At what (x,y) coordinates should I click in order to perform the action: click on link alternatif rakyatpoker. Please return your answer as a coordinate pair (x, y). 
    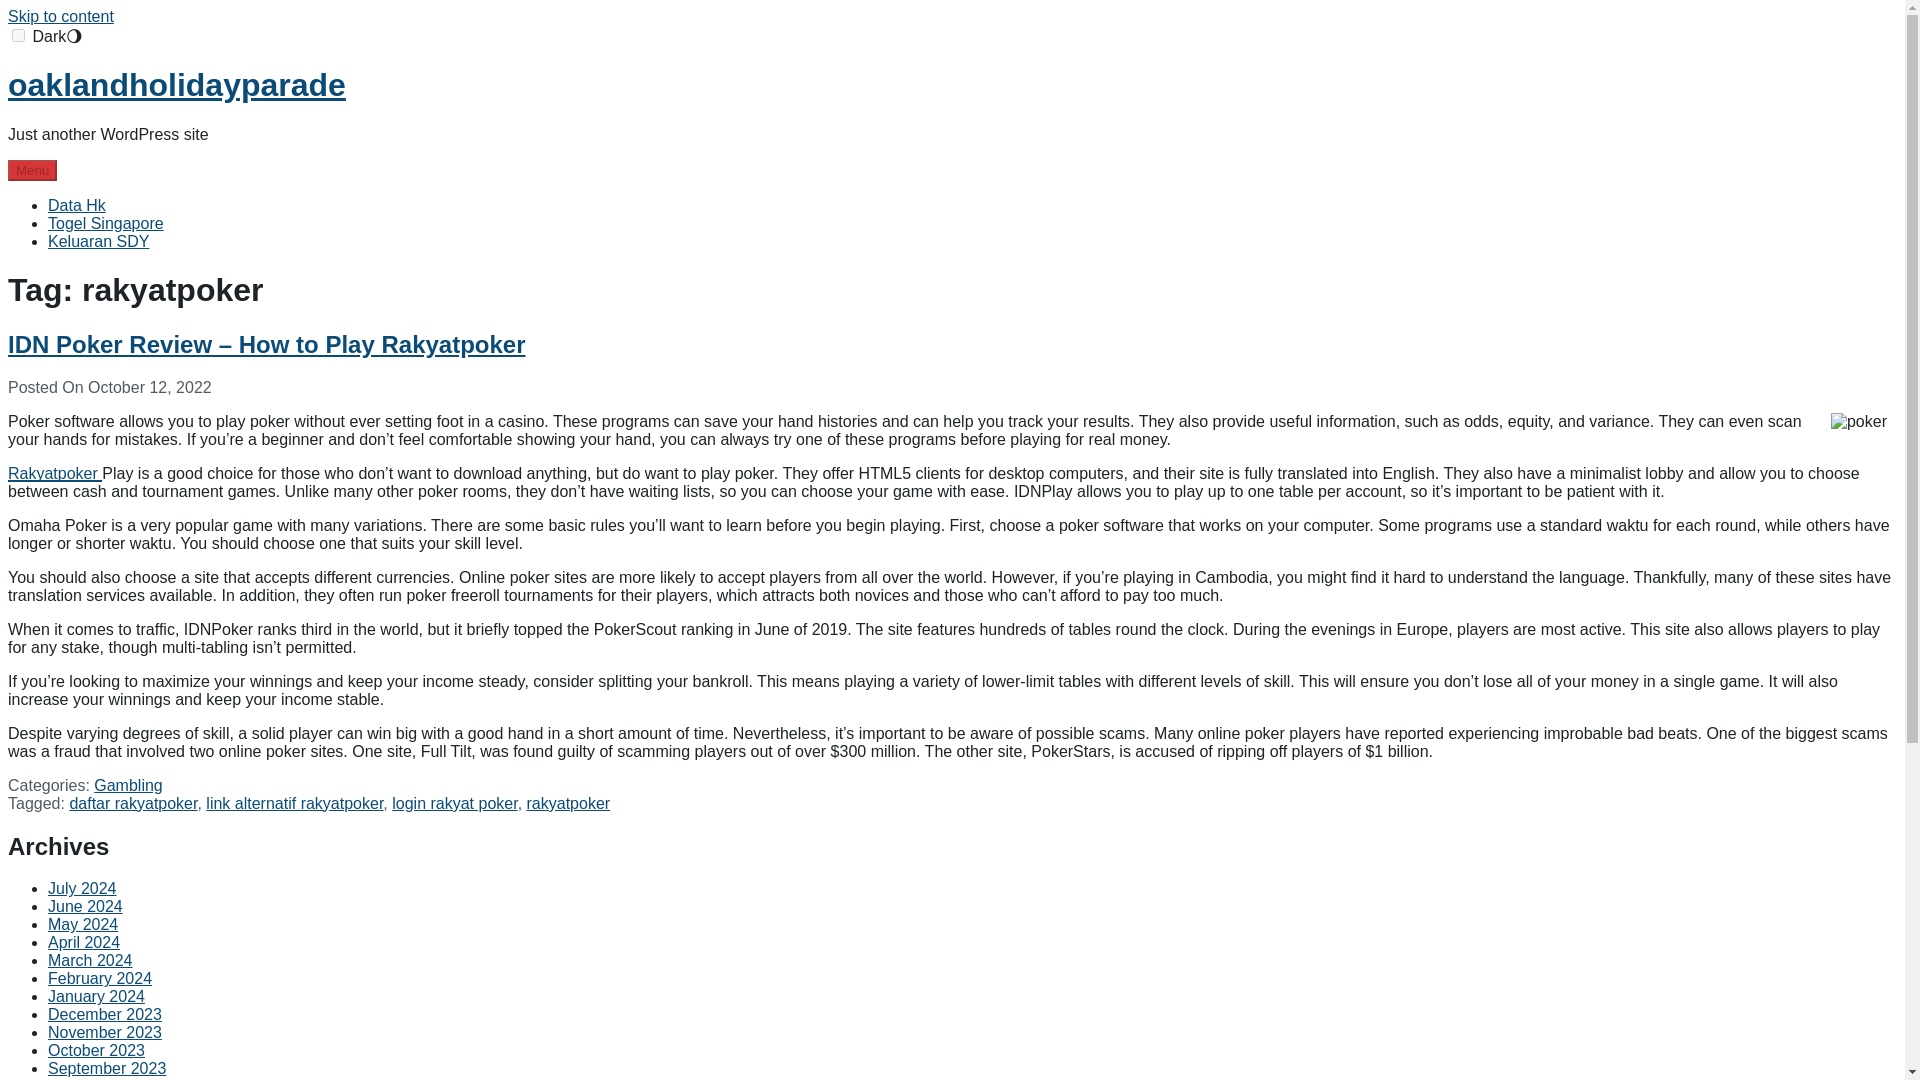
    Looking at the image, I should click on (294, 803).